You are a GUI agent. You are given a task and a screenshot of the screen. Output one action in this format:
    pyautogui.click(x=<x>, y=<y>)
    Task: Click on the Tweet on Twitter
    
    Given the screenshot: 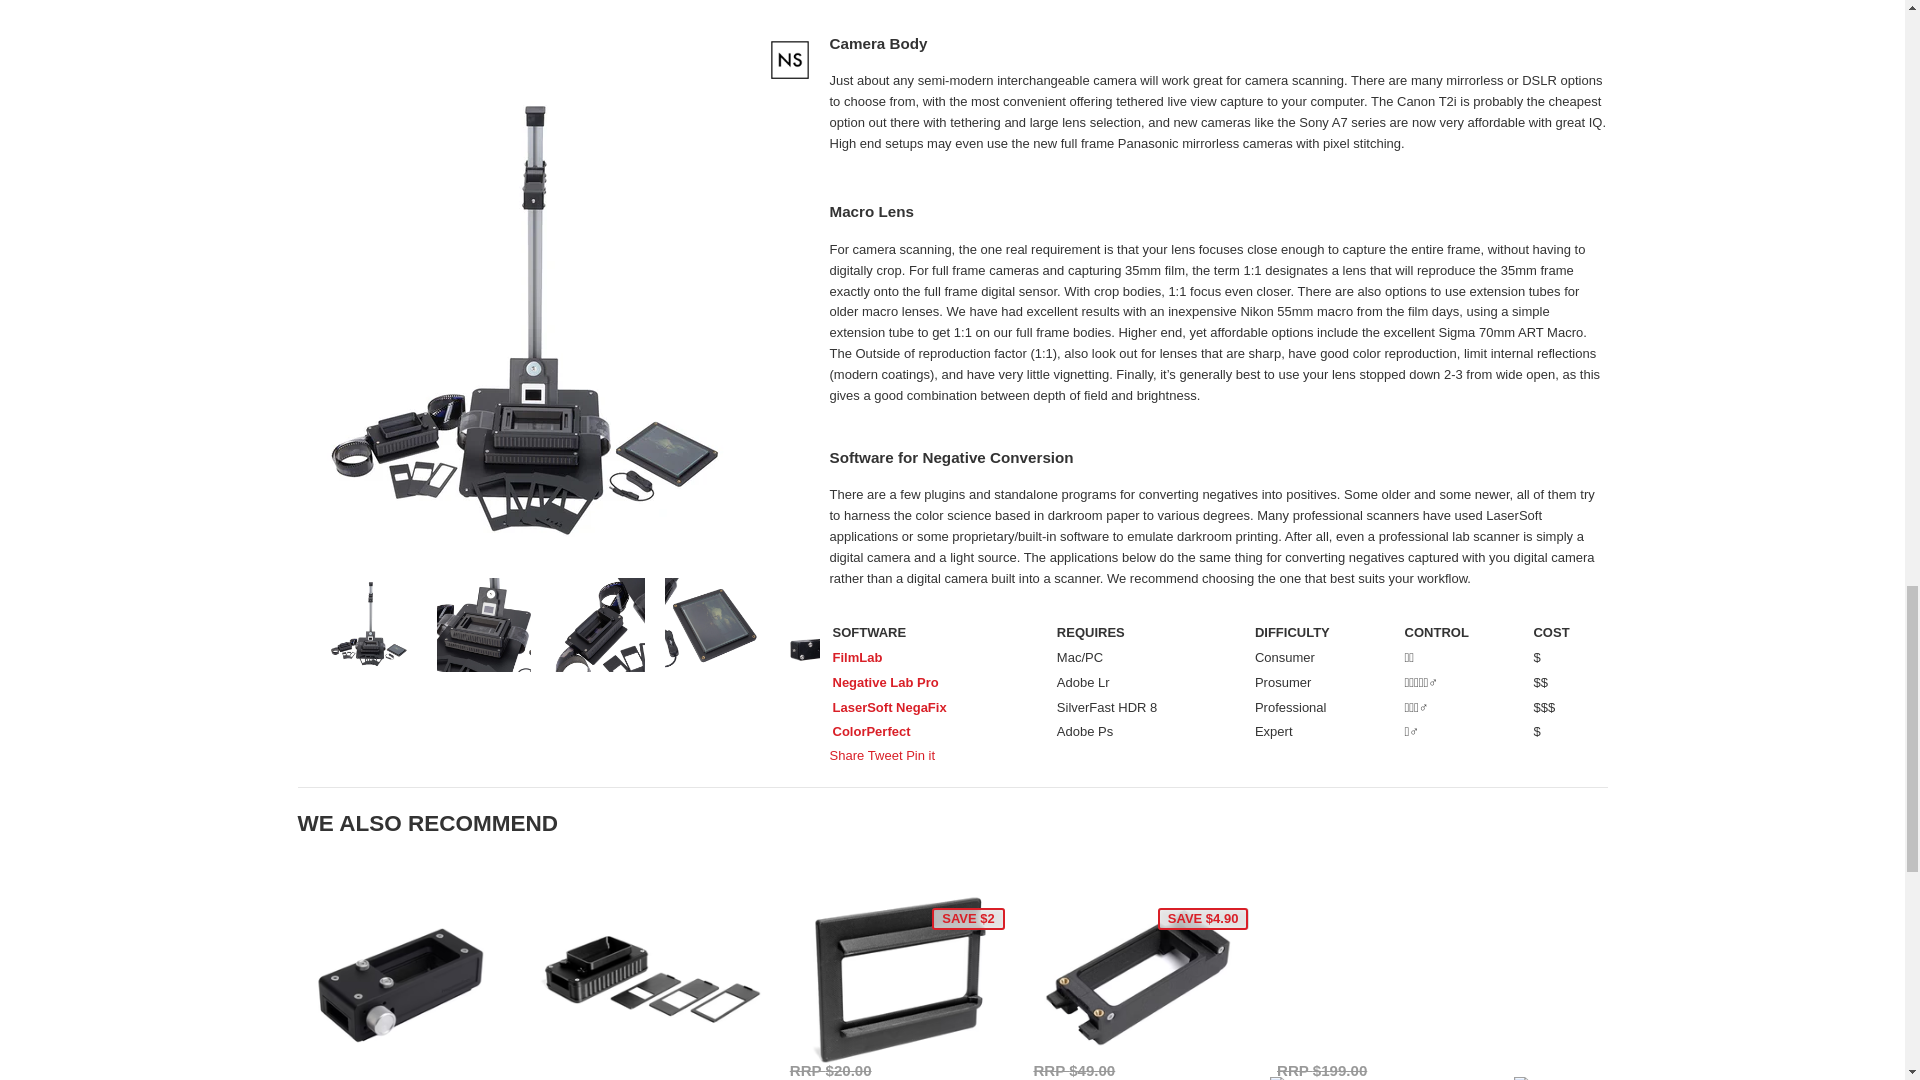 What is the action you would take?
    pyautogui.click(x=886, y=755)
    